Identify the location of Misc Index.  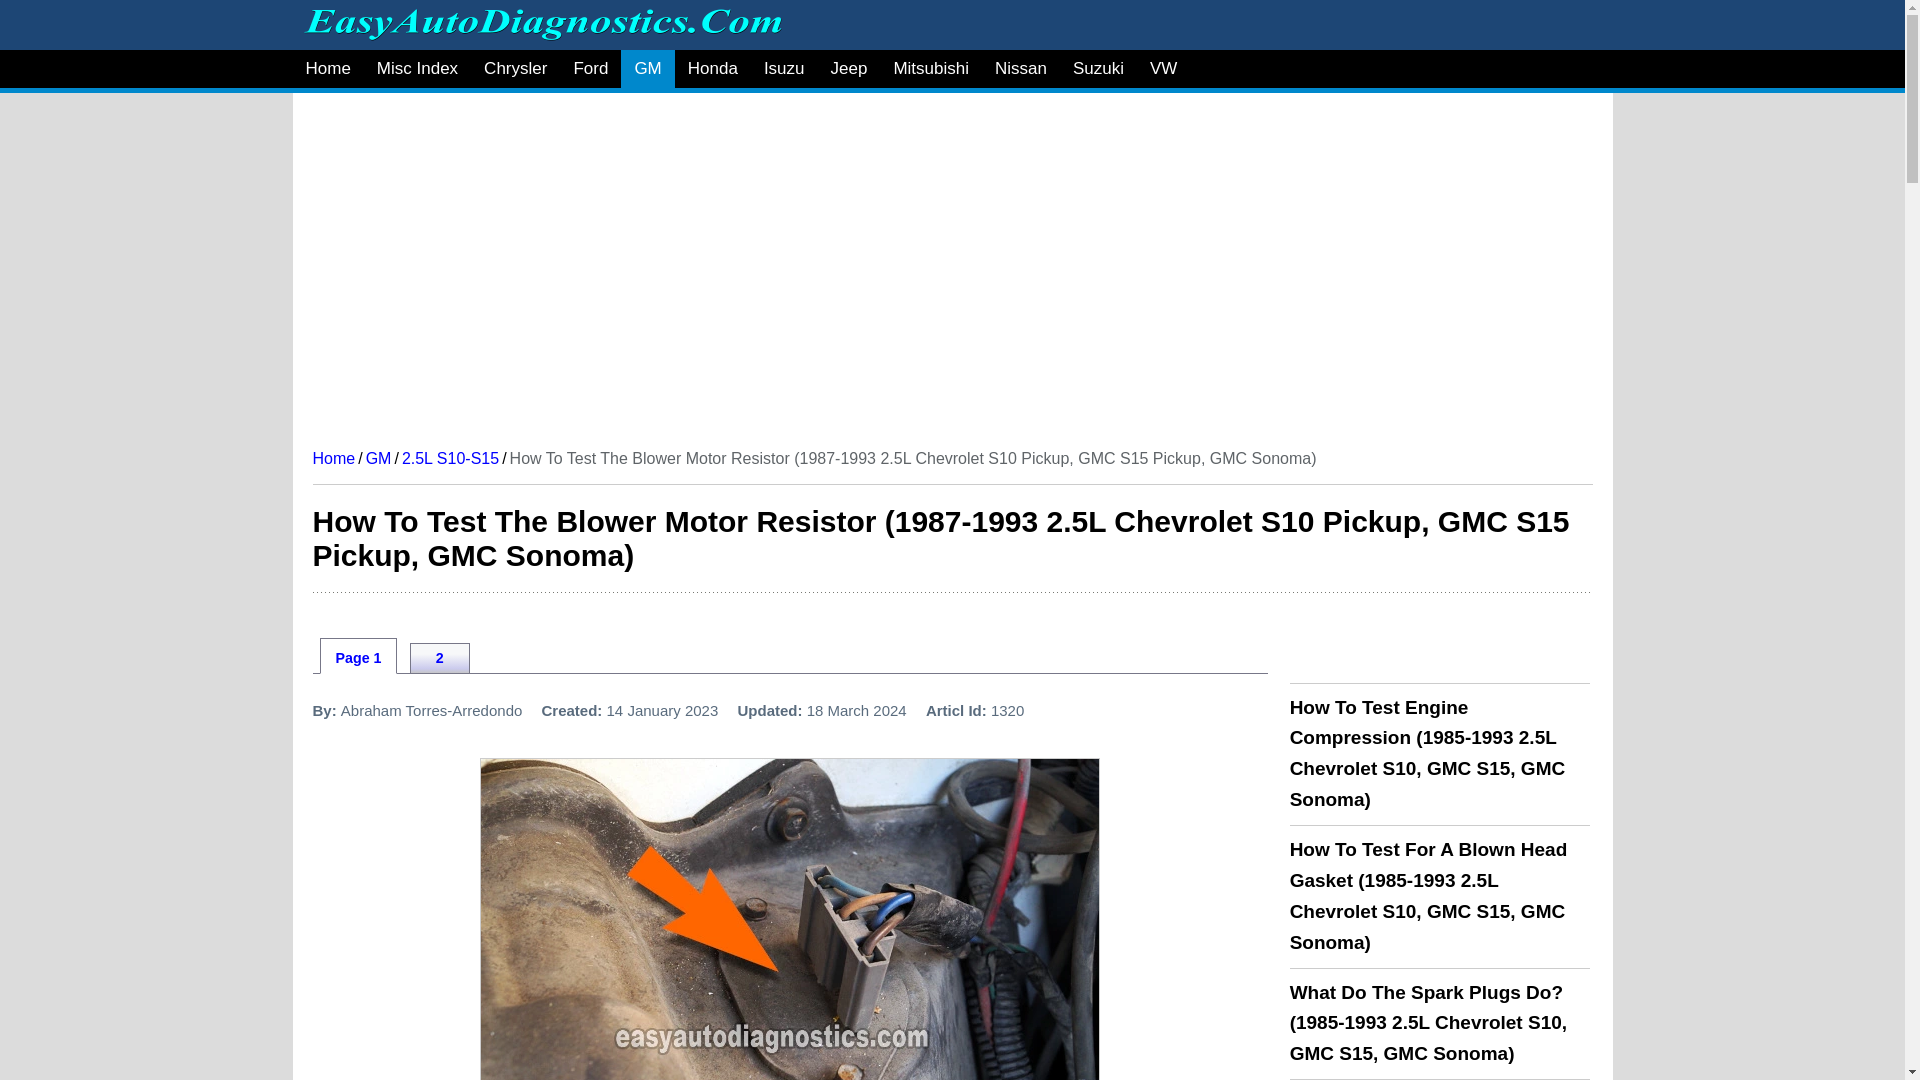
(417, 68).